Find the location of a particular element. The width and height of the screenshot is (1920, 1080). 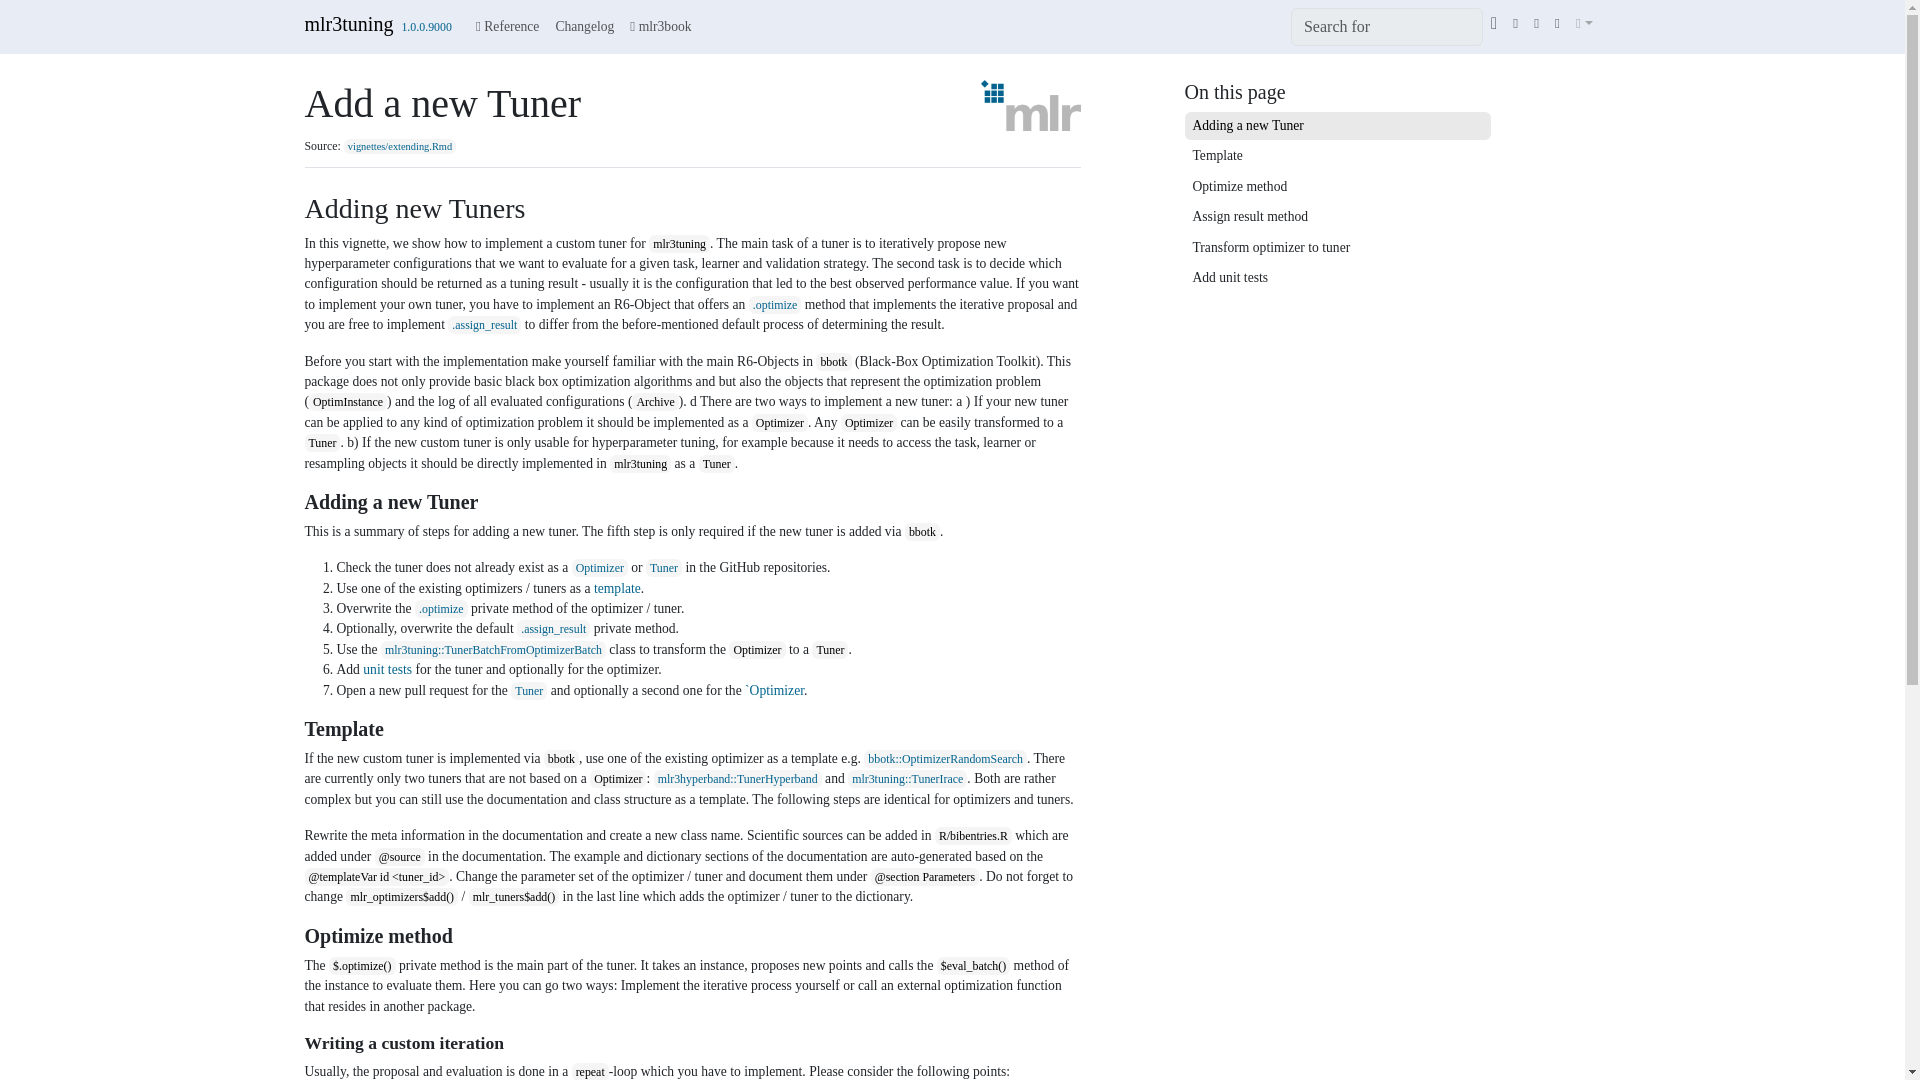

mlr3tuning::TunerBatchFromOptimizerBatch is located at coordinates (493, 648).